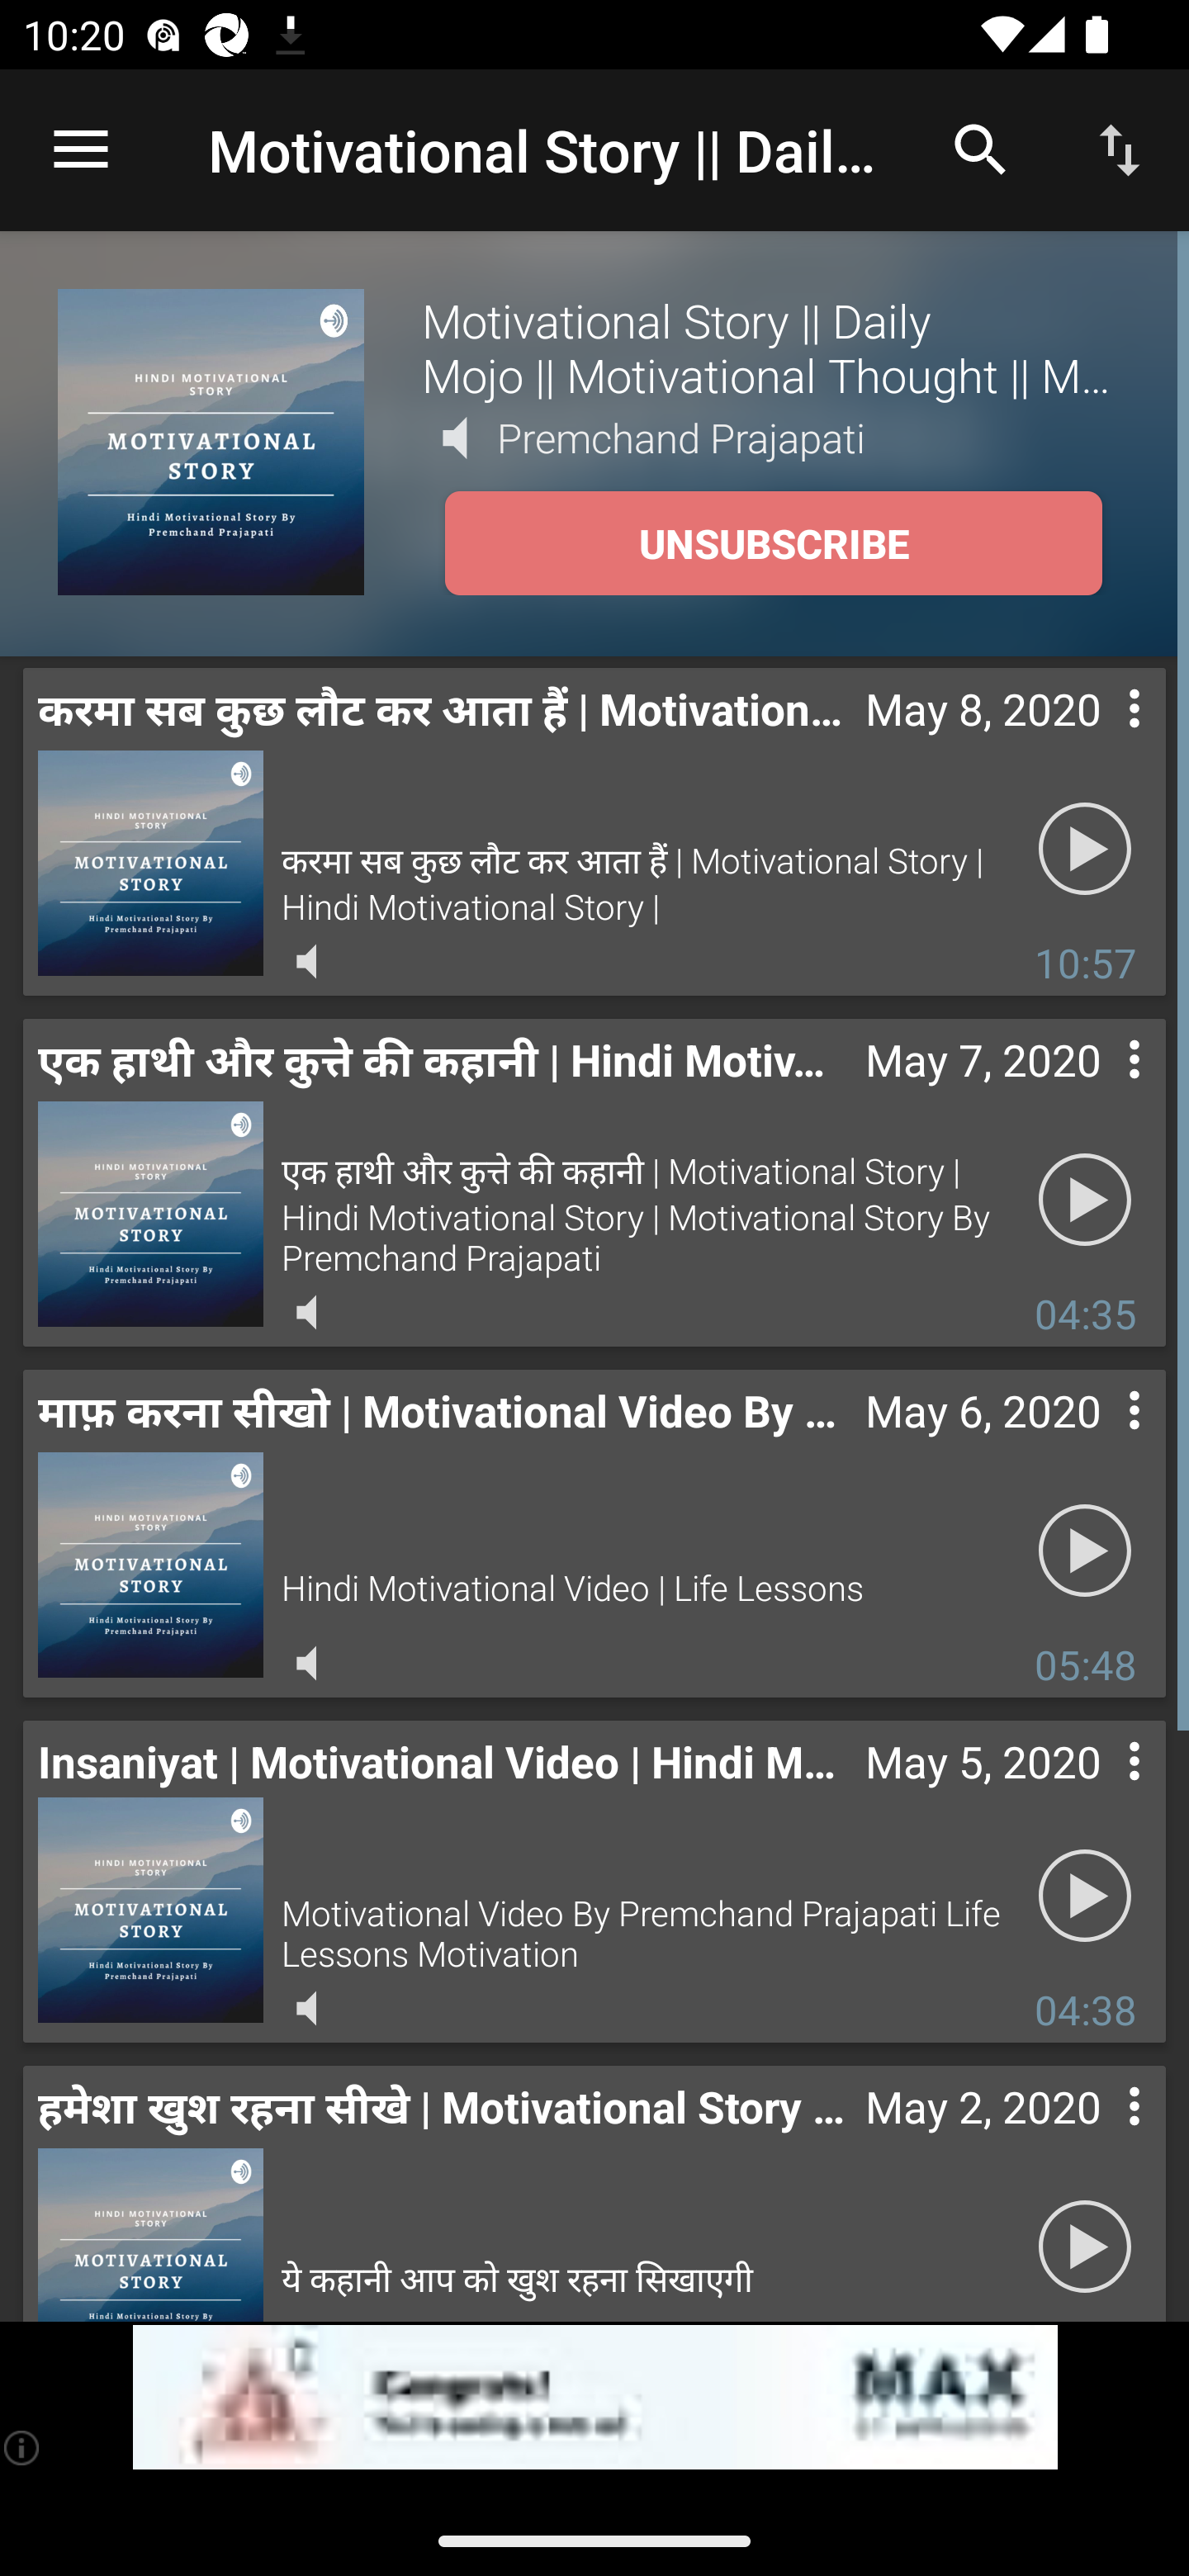 The image size is (1189, 2576). Describe the element at coordinates (773, 543) in the screenshot. I see `UNSUBSCRIBE` at that location.